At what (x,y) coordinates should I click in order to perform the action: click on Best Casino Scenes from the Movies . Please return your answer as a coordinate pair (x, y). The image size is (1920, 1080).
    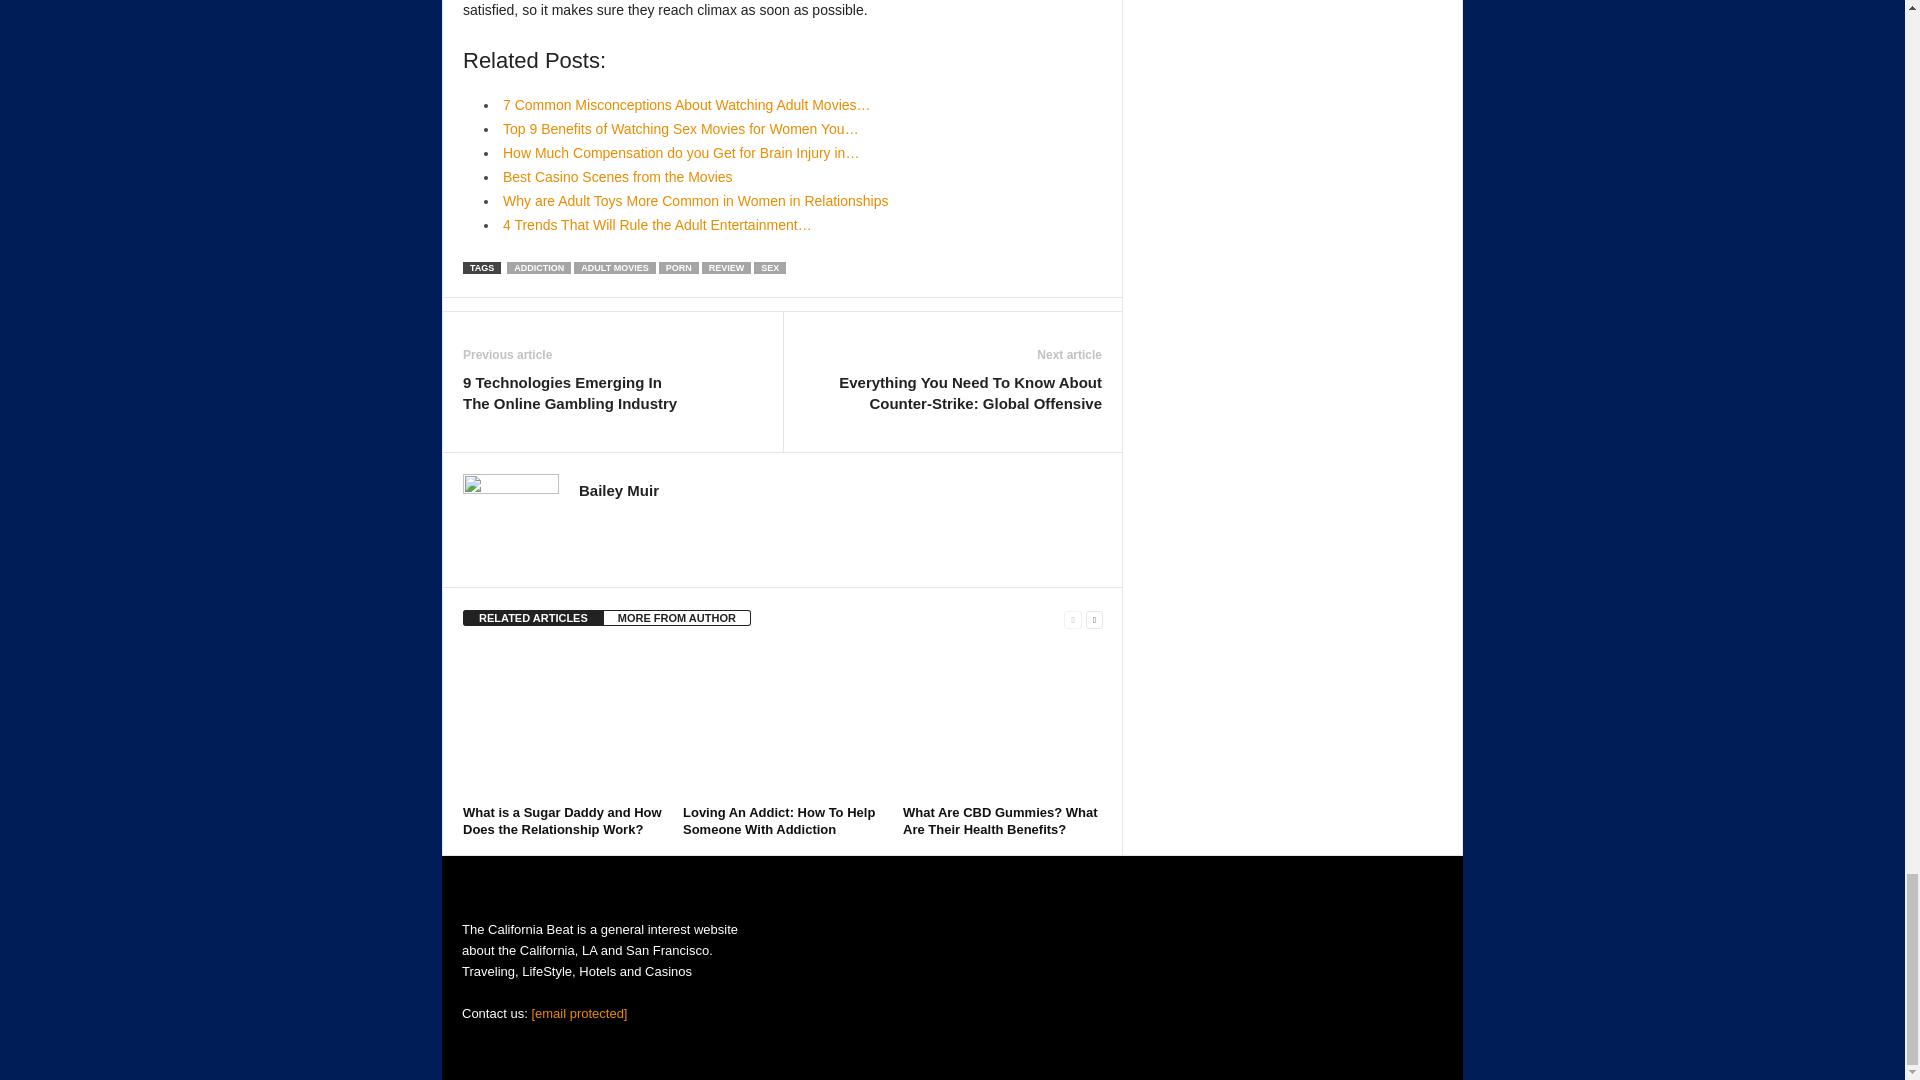
    Looking at the image, I should click on (619, 176).